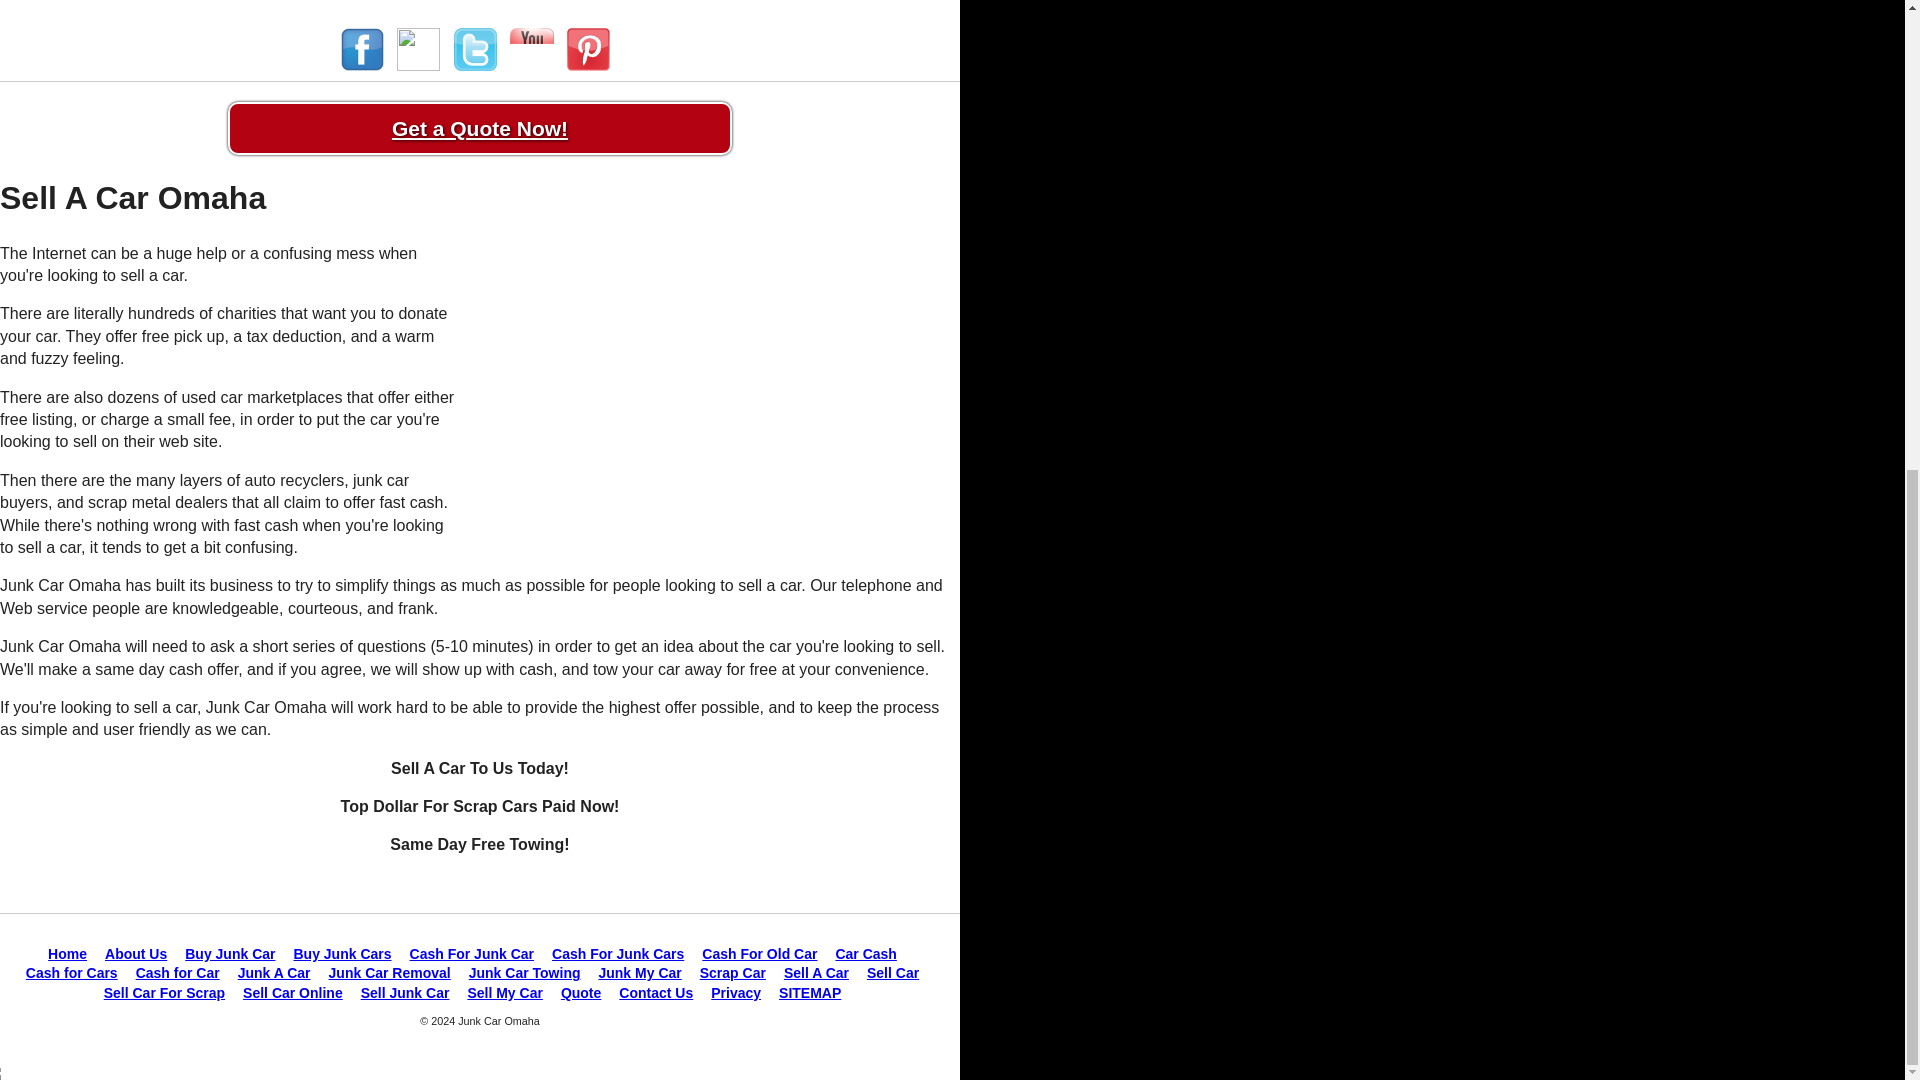 The image size is (1920, 1080). I want to click on Cash For Old Car, so click(760, 954).